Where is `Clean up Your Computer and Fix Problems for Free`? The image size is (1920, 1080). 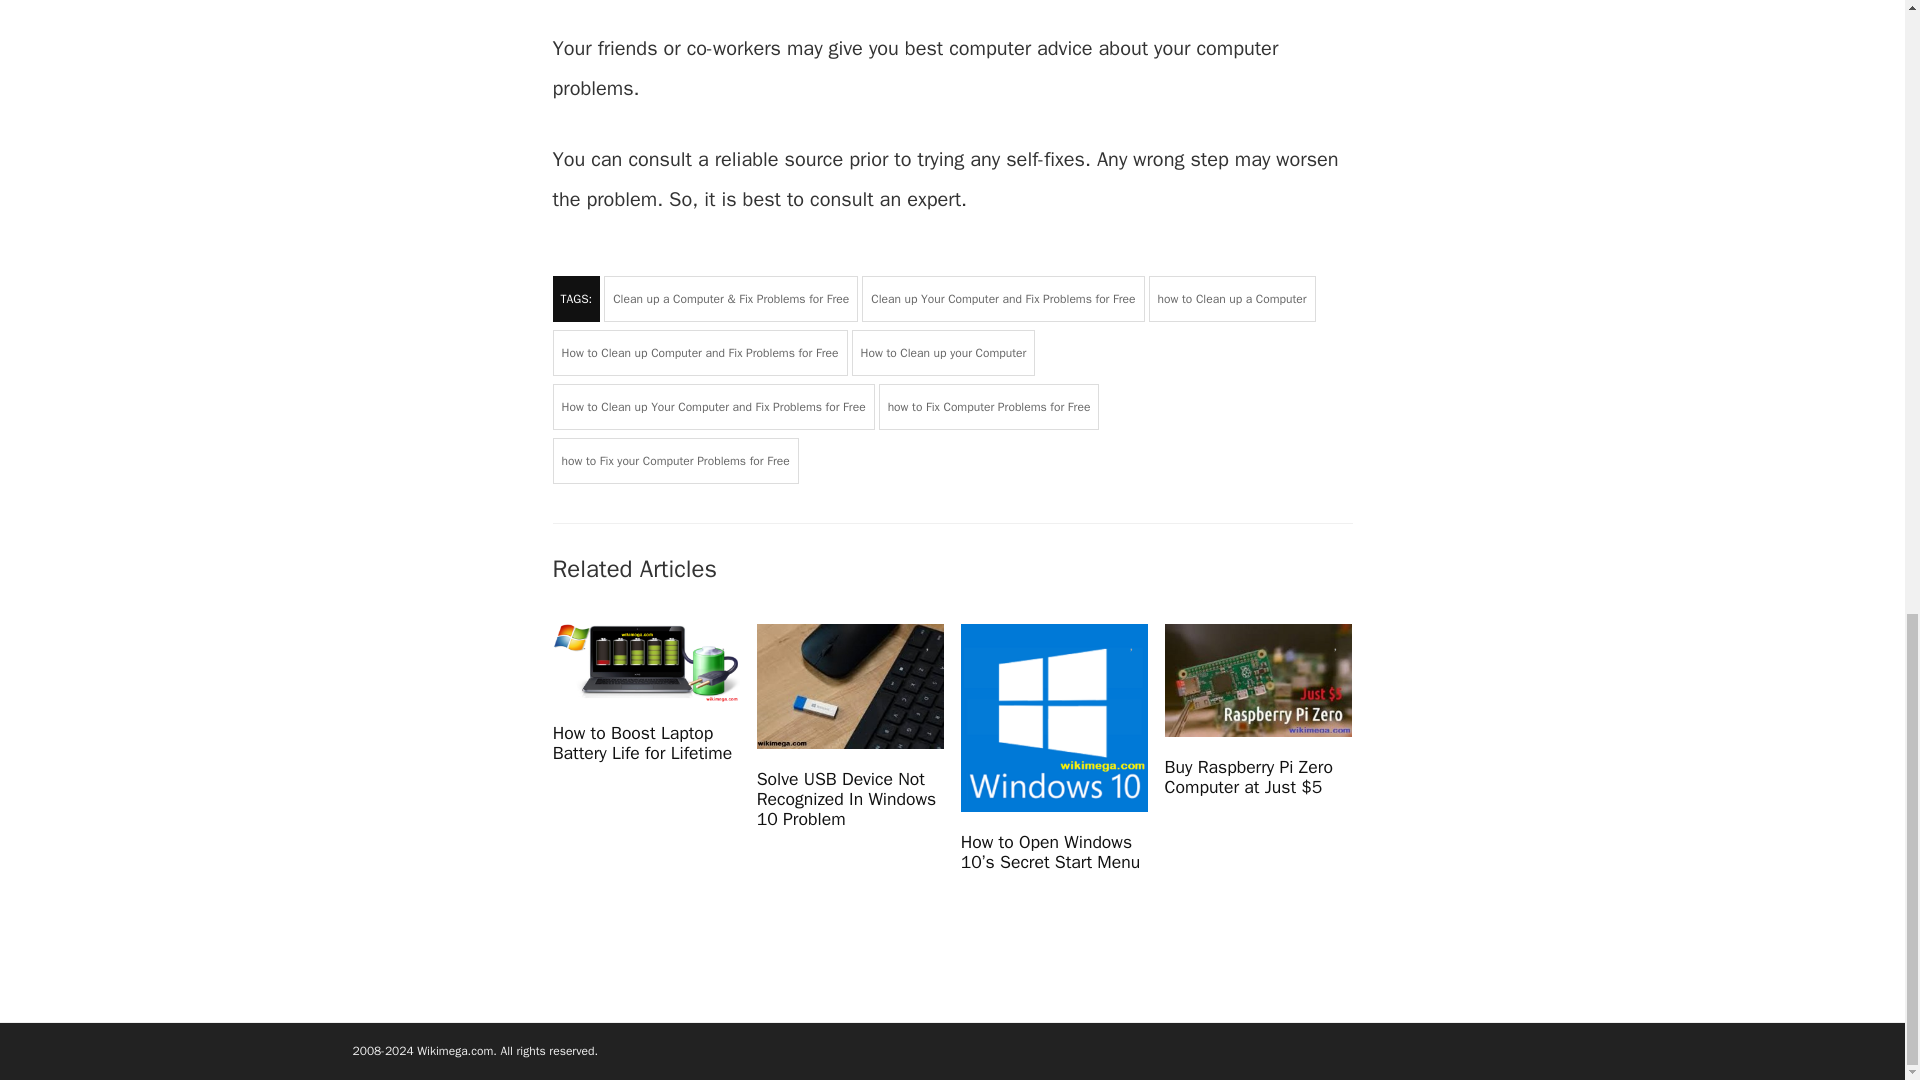
Clean up Your Computer and Fix Problems for Free is located at coordinates (1003, 298).